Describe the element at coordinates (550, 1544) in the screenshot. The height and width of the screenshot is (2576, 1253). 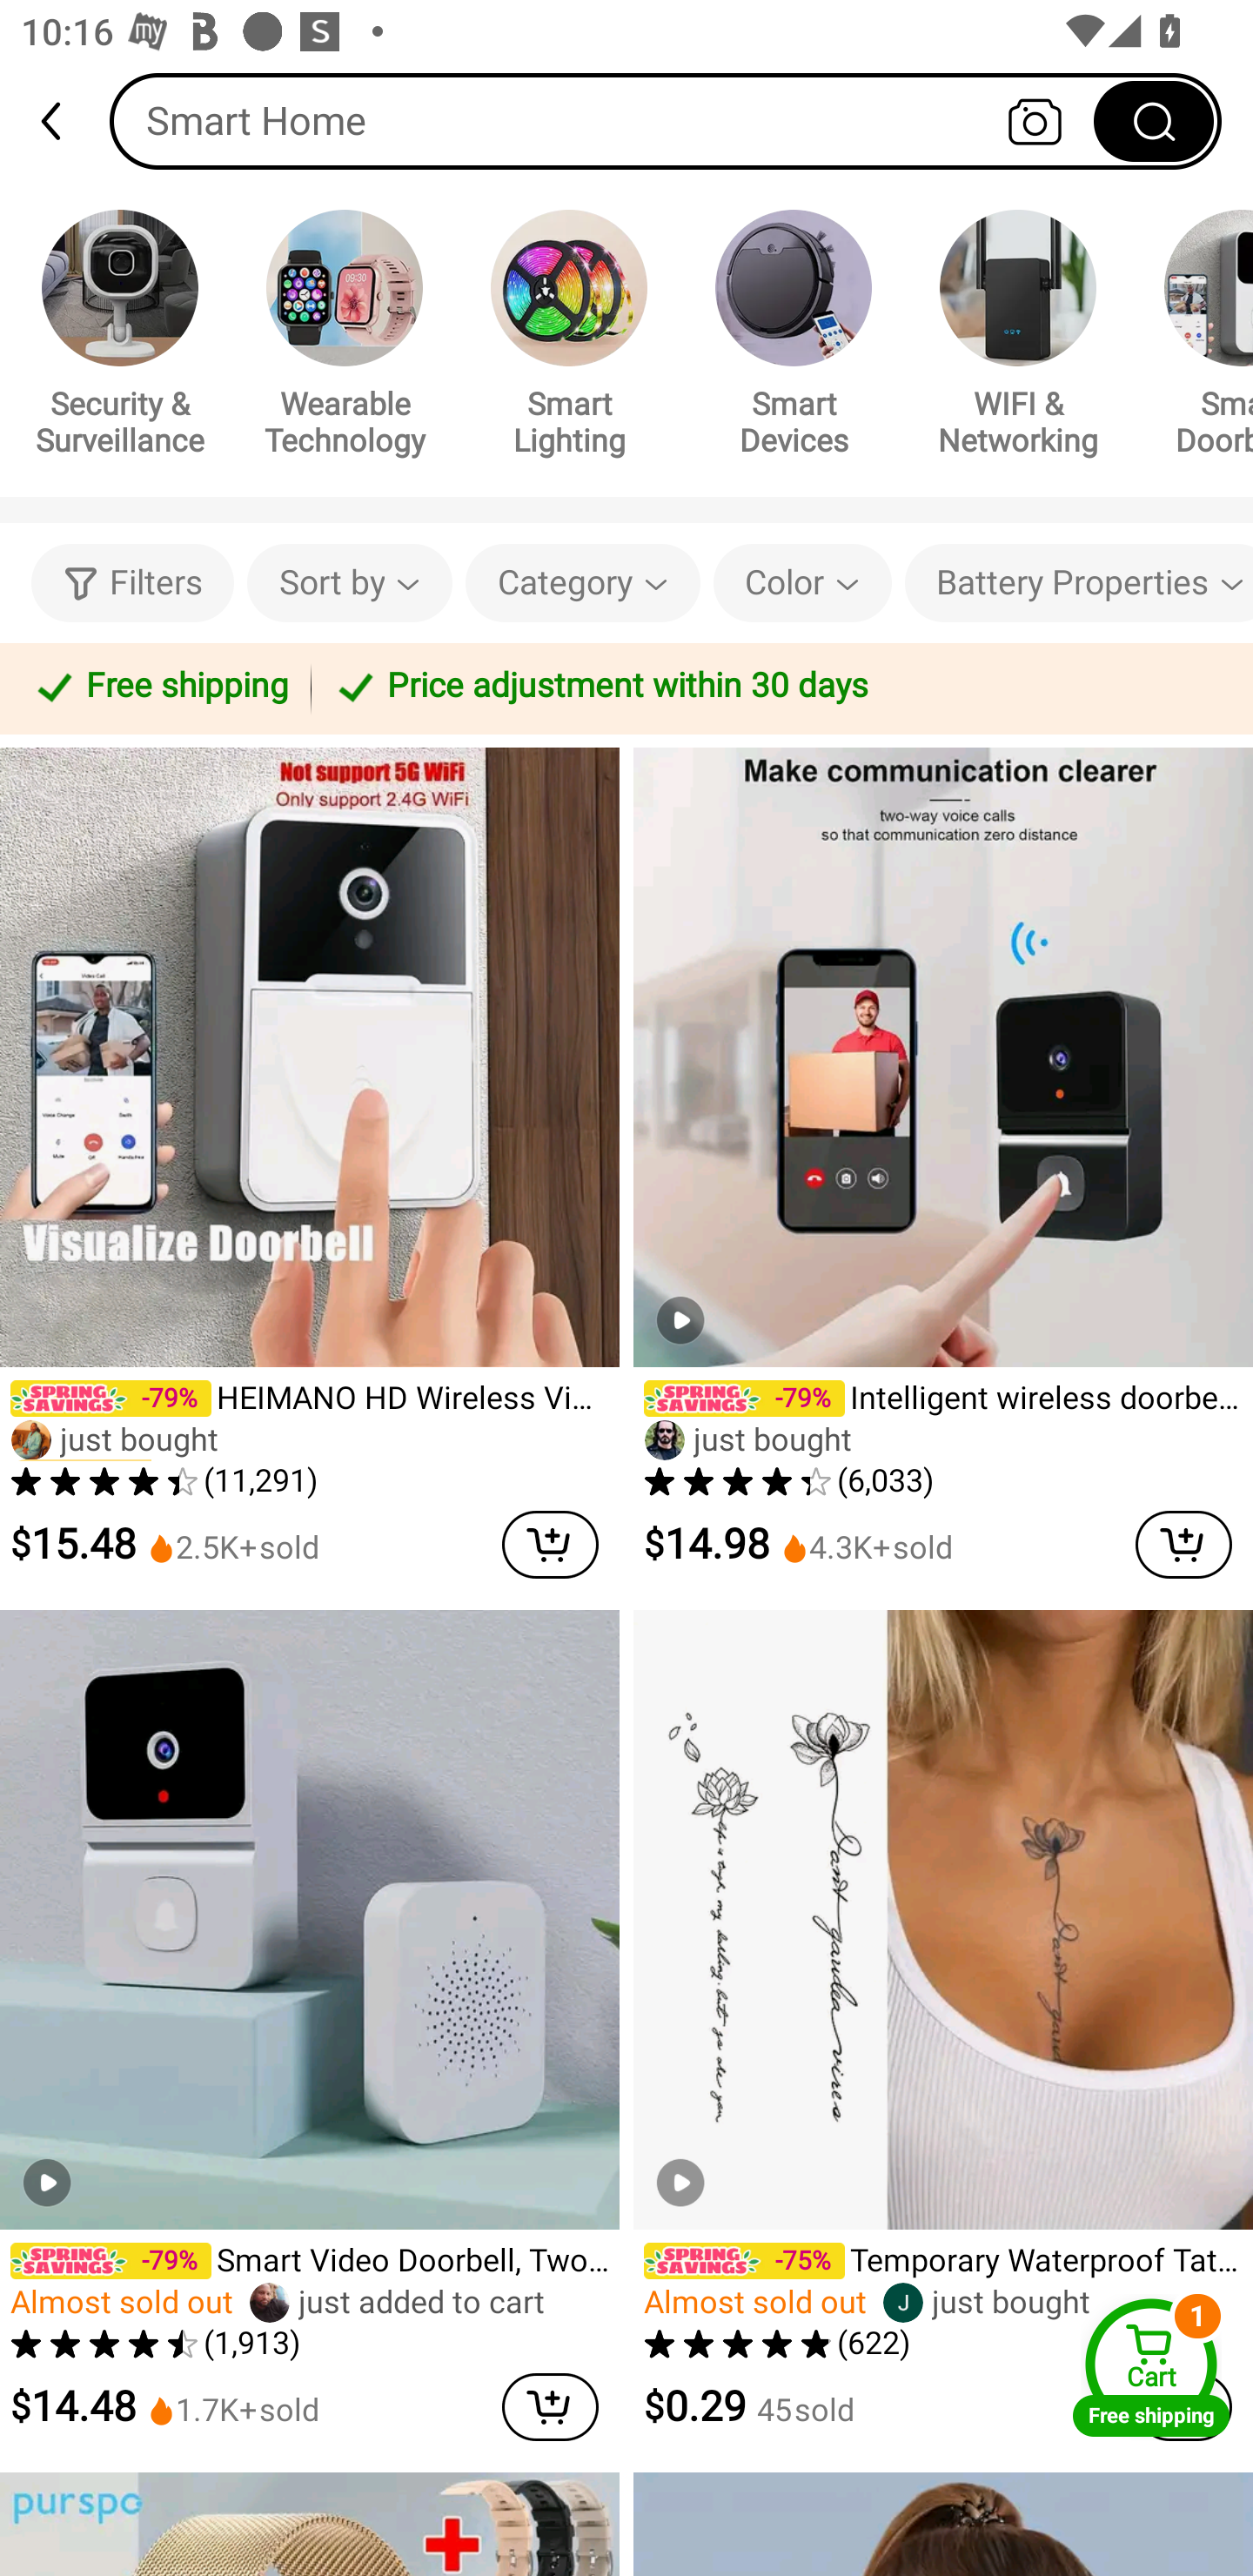
I see `cart delete` at that location.